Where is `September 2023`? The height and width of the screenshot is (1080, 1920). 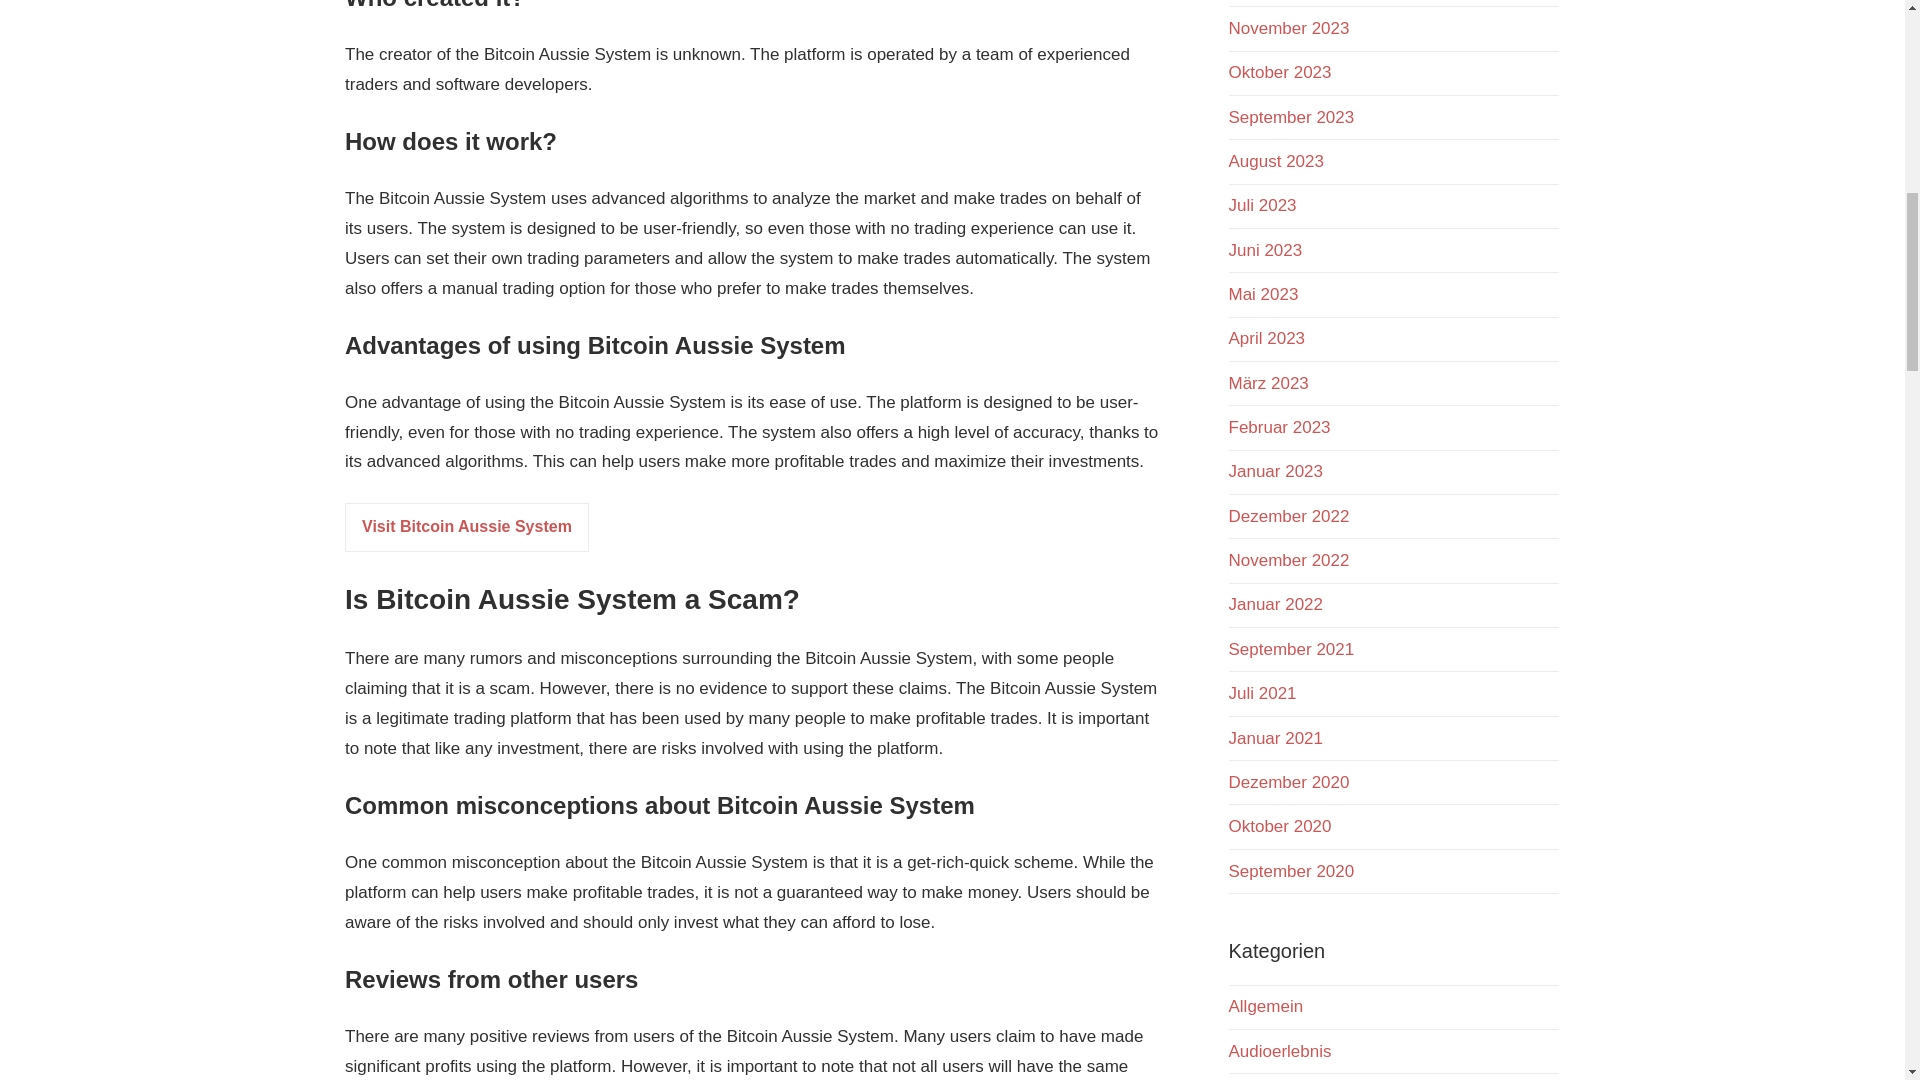
September 2023 is located at coordinates (1290, 118).